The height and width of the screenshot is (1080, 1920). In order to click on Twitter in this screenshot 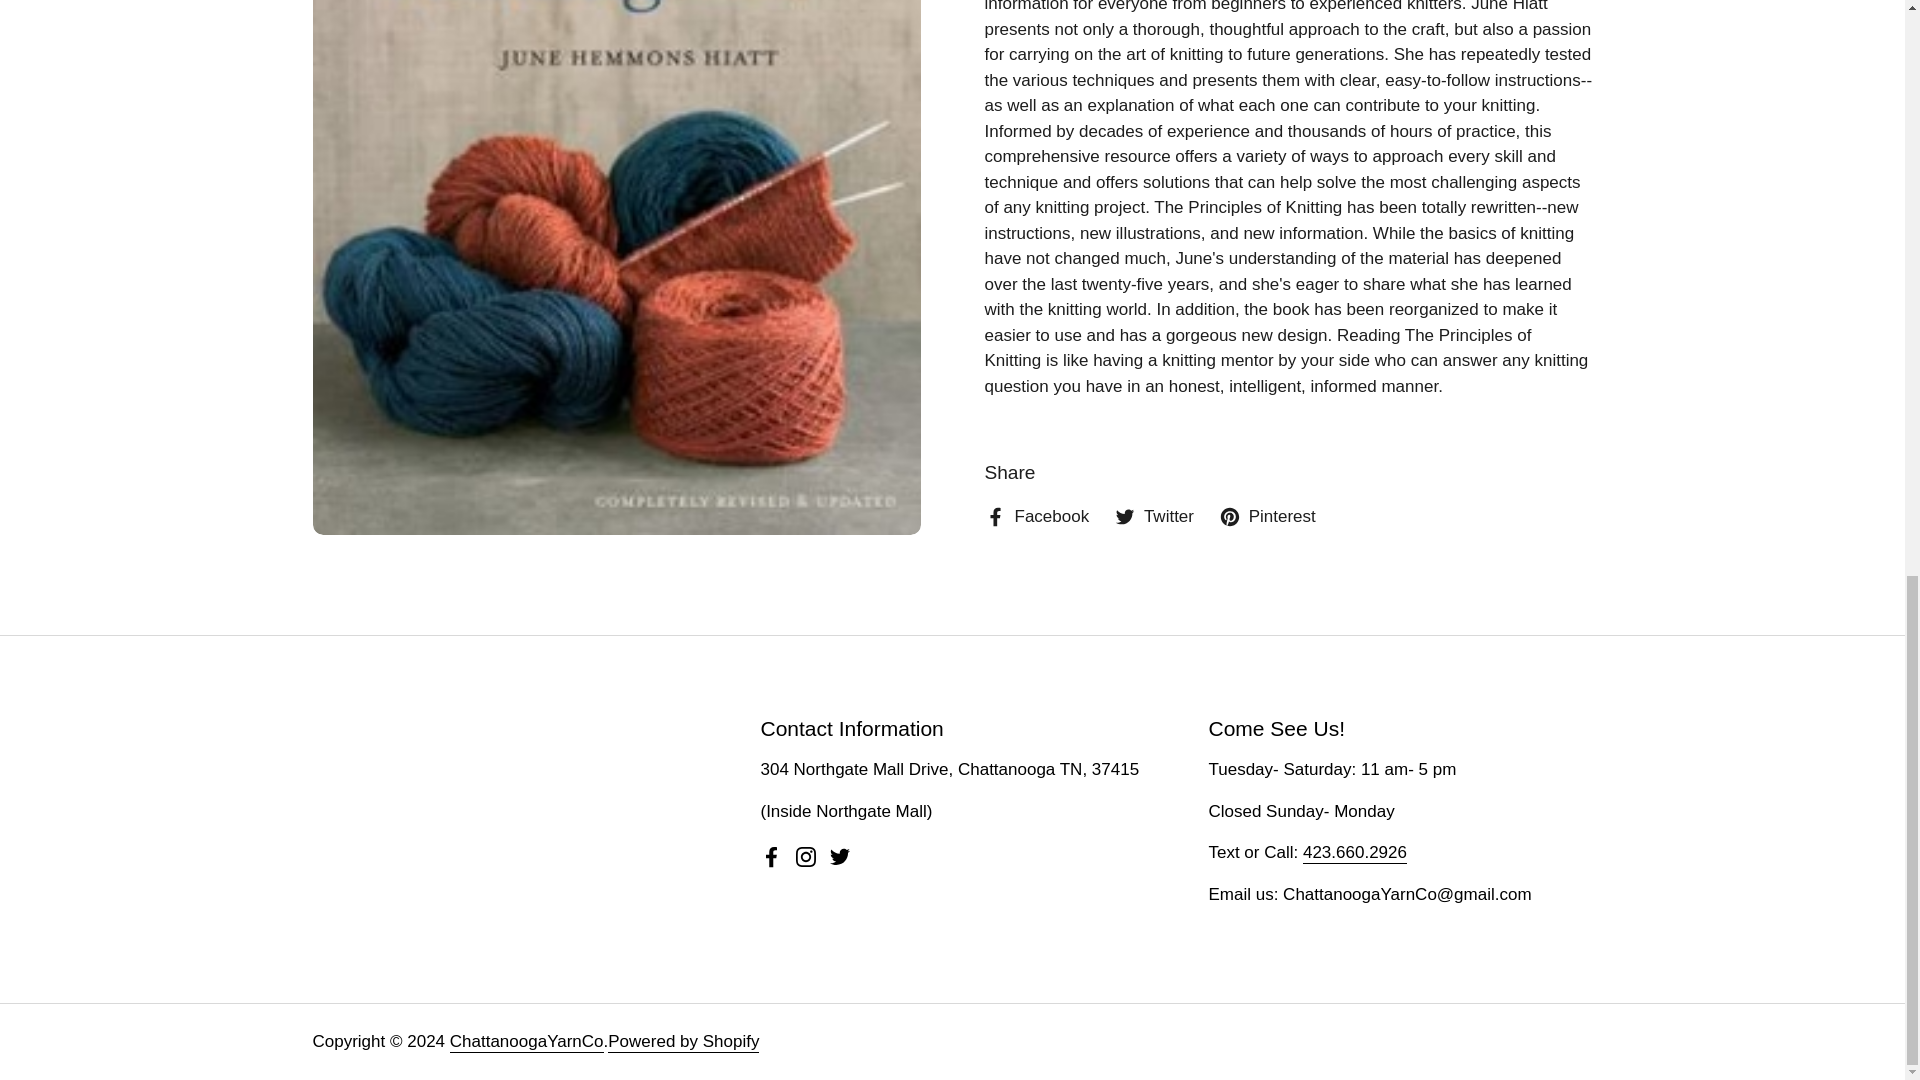, I will do `click(840, 856)`.